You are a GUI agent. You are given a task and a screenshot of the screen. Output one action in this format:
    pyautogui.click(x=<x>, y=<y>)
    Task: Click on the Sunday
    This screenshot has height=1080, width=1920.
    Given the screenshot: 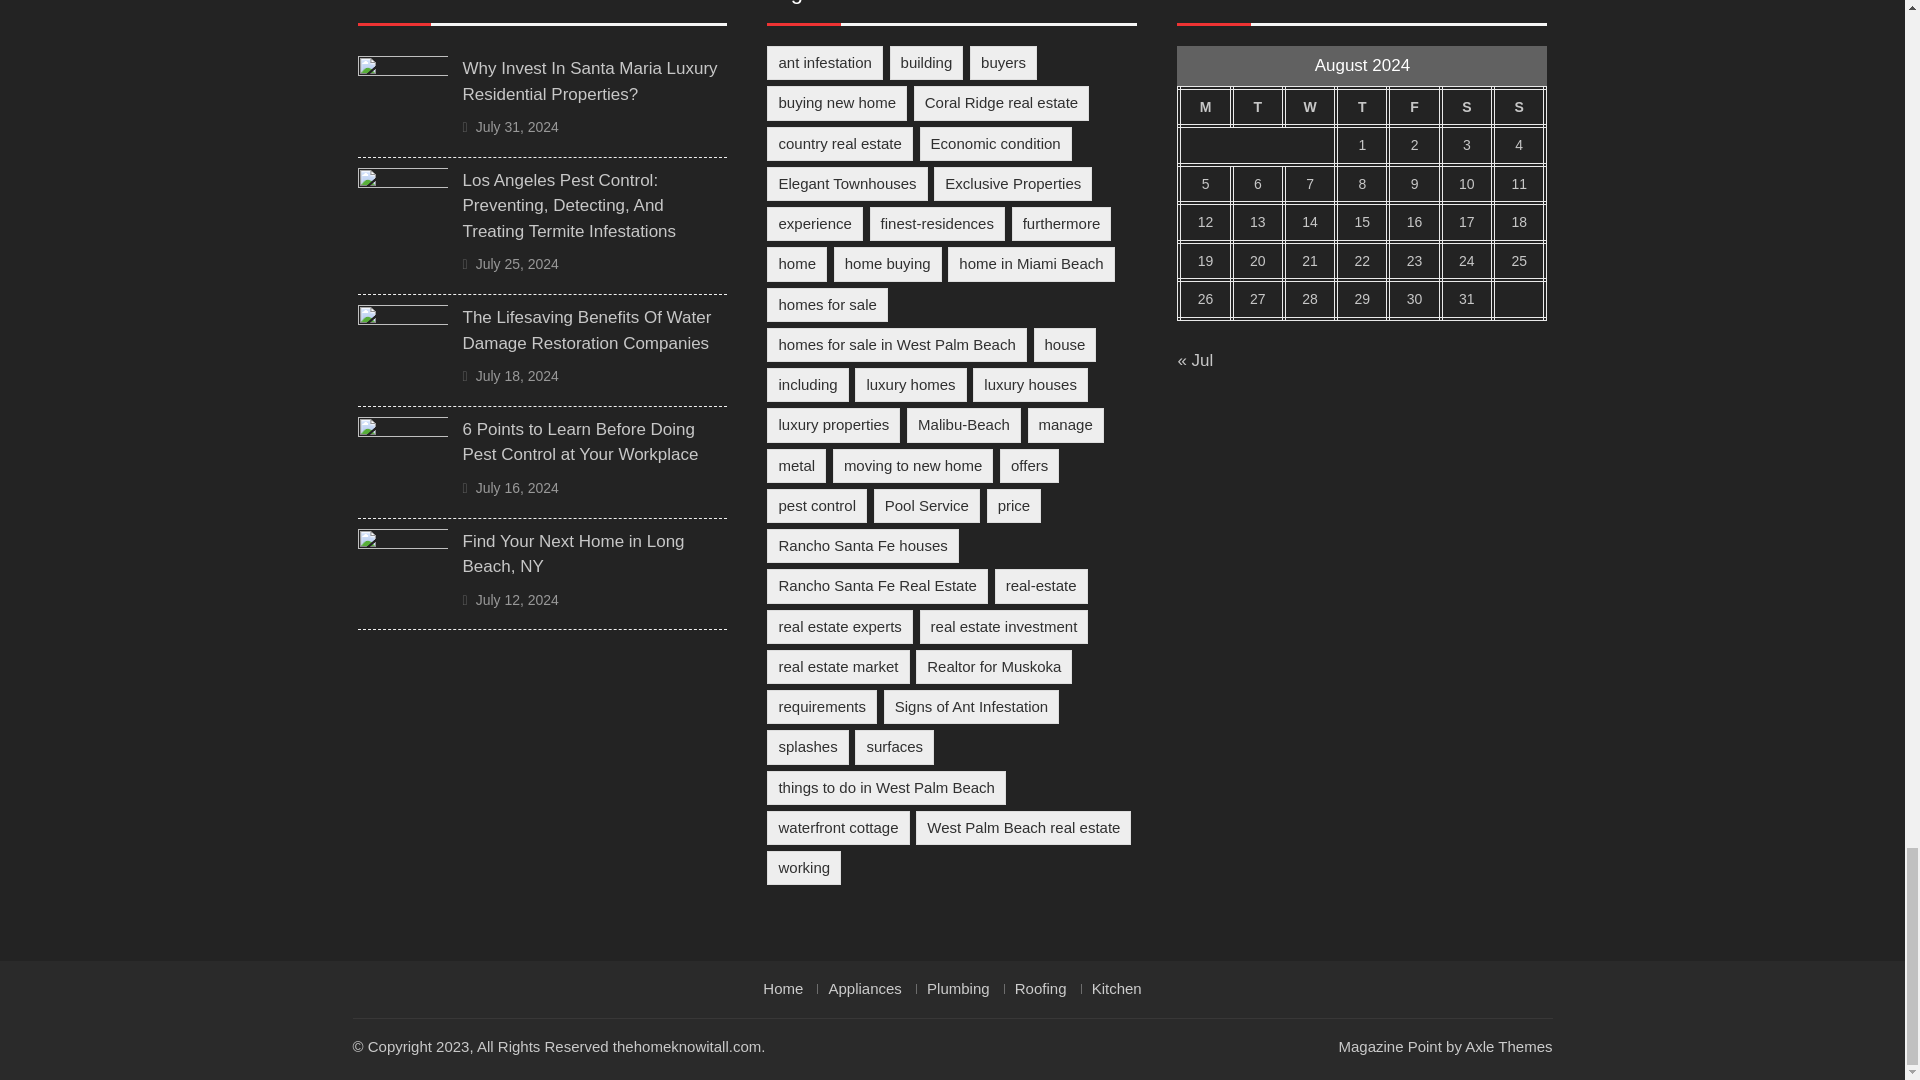 What is the action you would take?
    pyautogui.click(x=1519, y=107)
    